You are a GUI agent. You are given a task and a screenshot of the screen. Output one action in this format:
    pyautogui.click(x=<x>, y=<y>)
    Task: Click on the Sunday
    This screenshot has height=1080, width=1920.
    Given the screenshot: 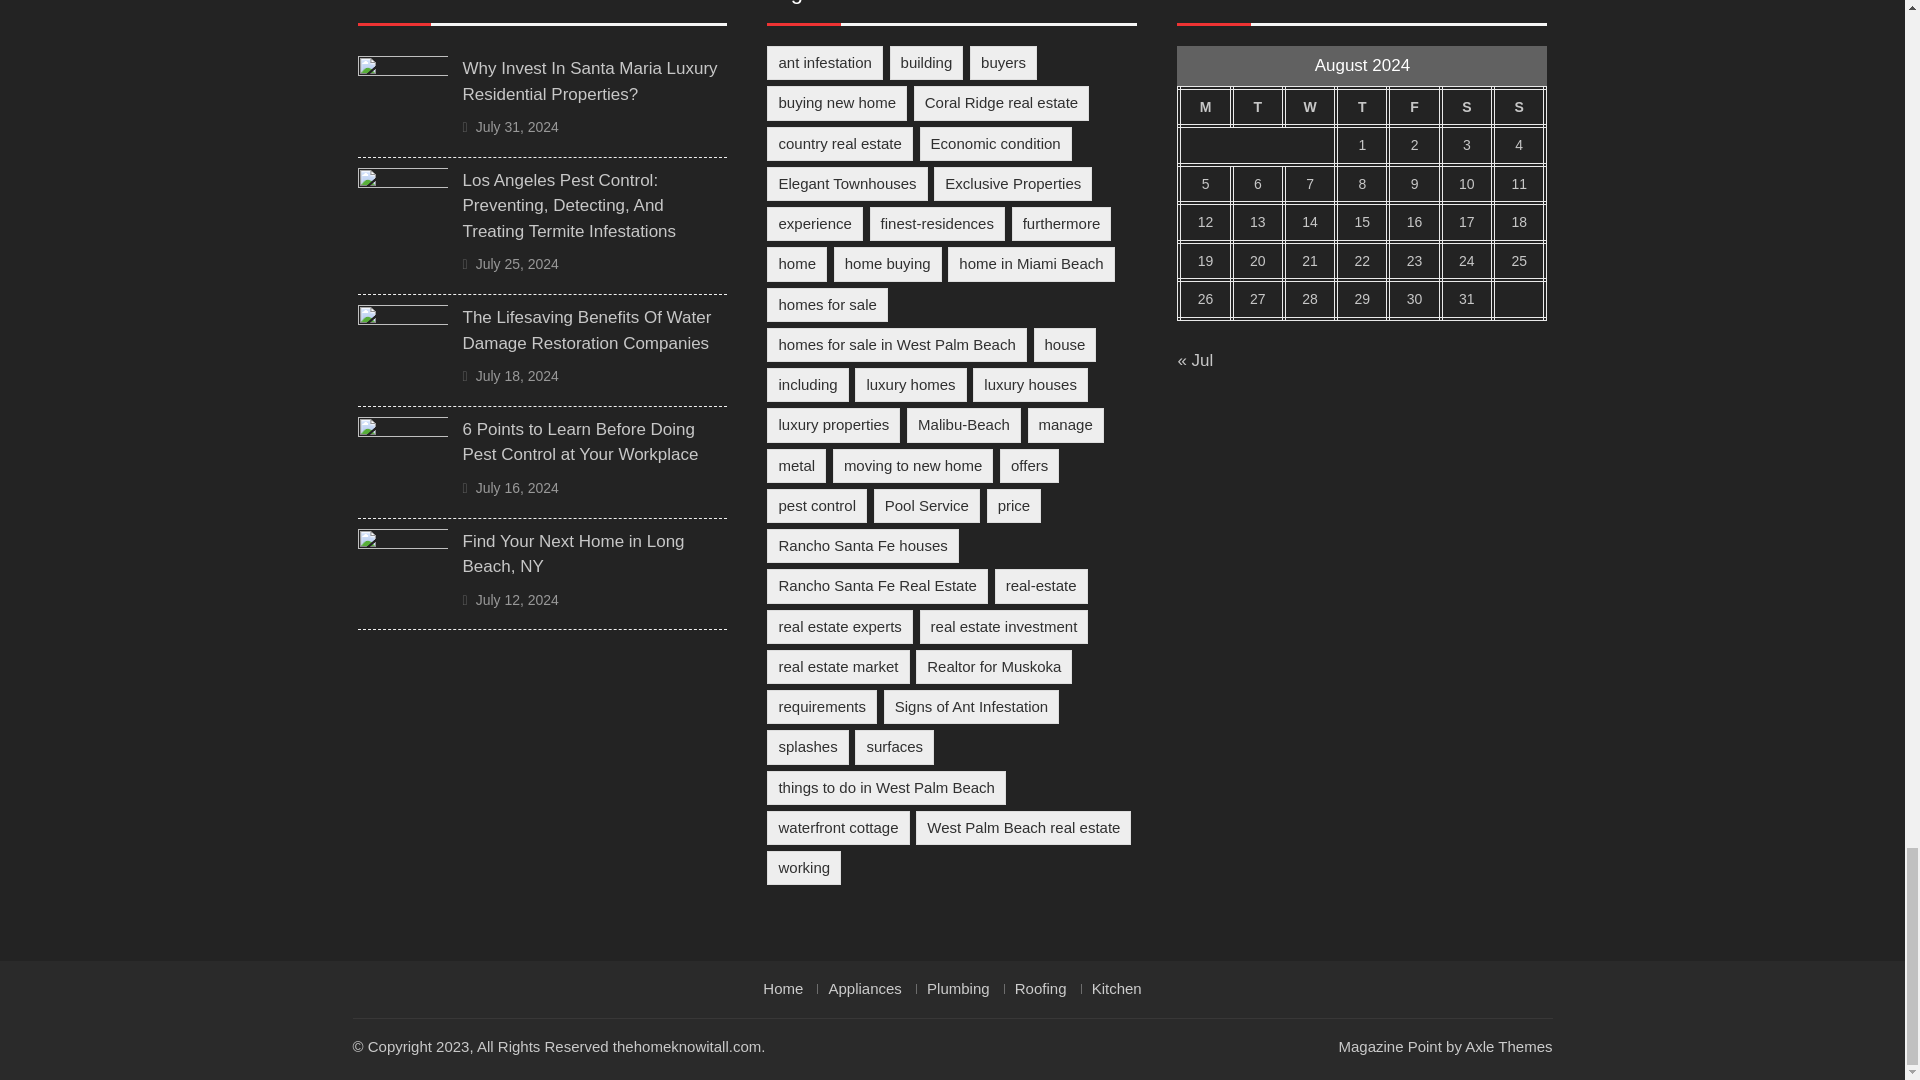 What is the action you would take?
    pyautogui.click(x=1519, y=107)
    